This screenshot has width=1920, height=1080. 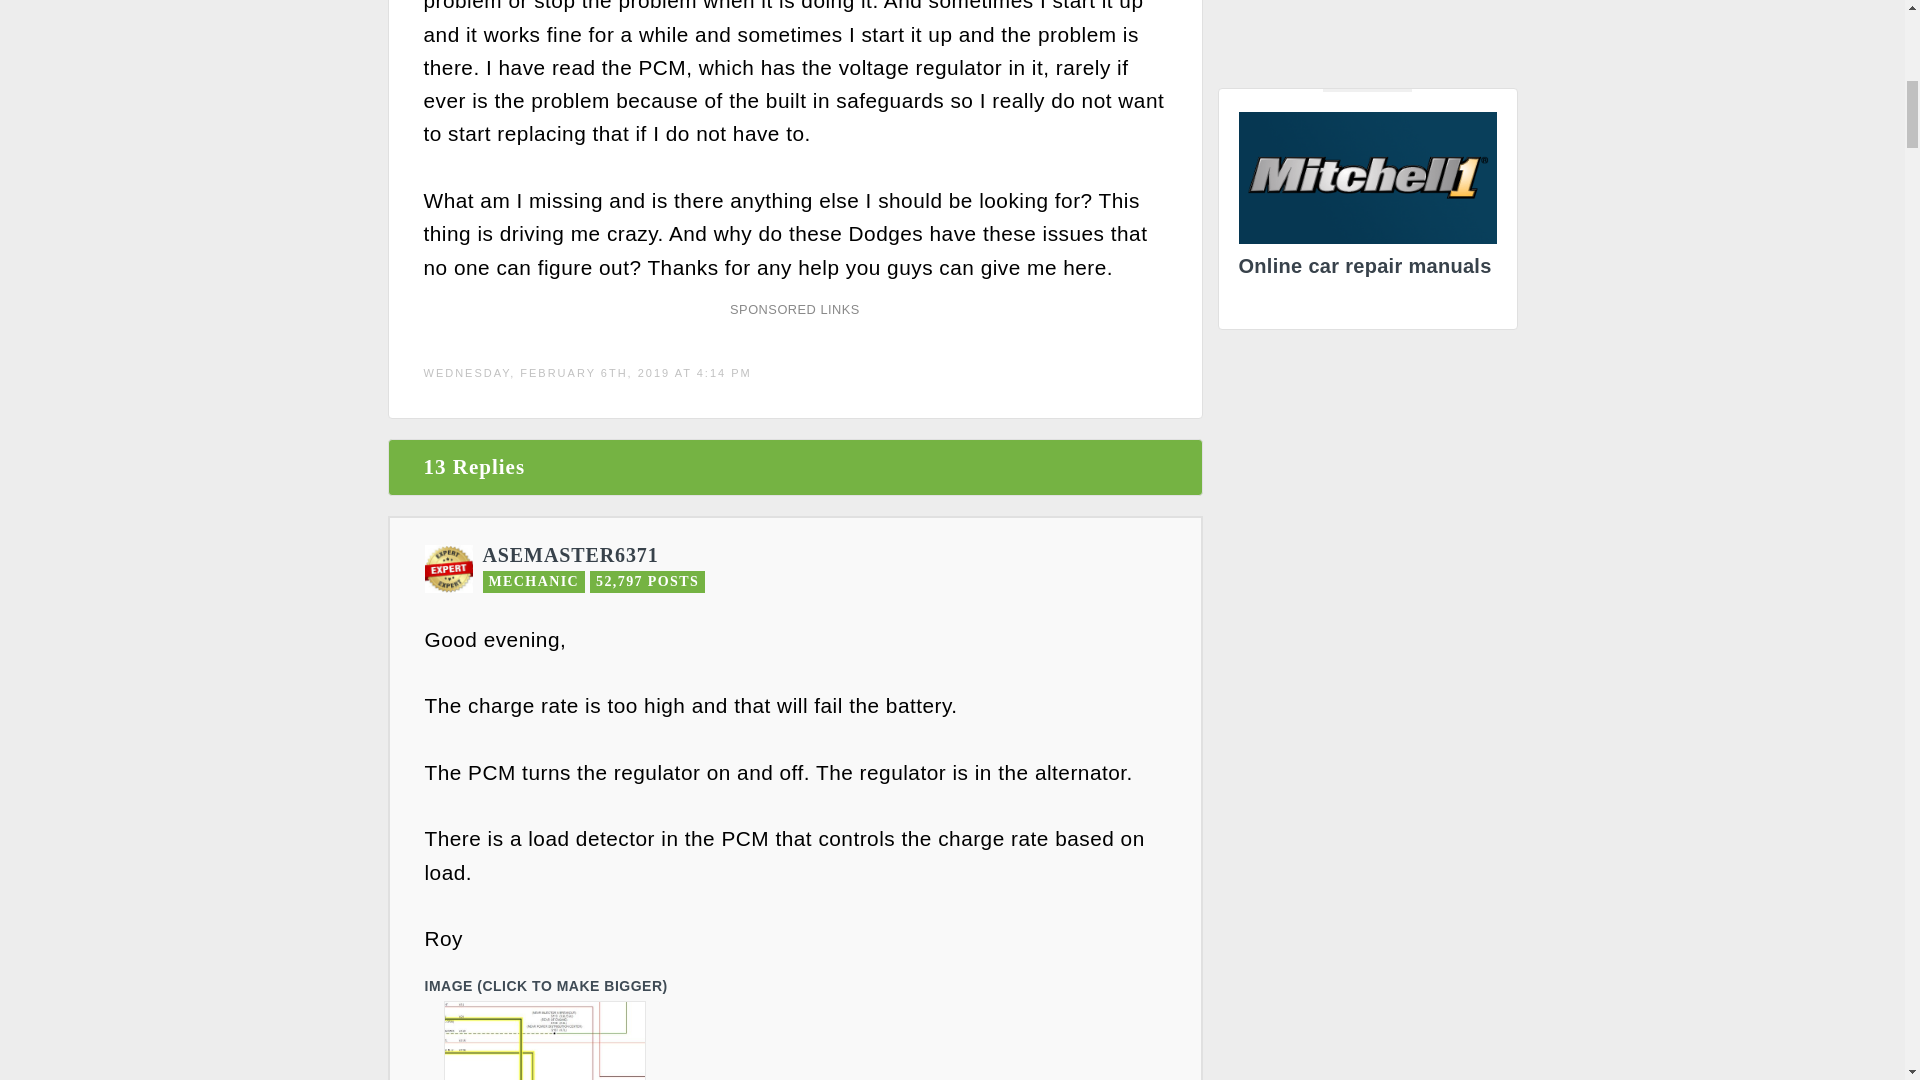 What do you see at coordinates (1366, 200) in the screenshot?
I see `Car Manual` at bounding box center [1366, 200].